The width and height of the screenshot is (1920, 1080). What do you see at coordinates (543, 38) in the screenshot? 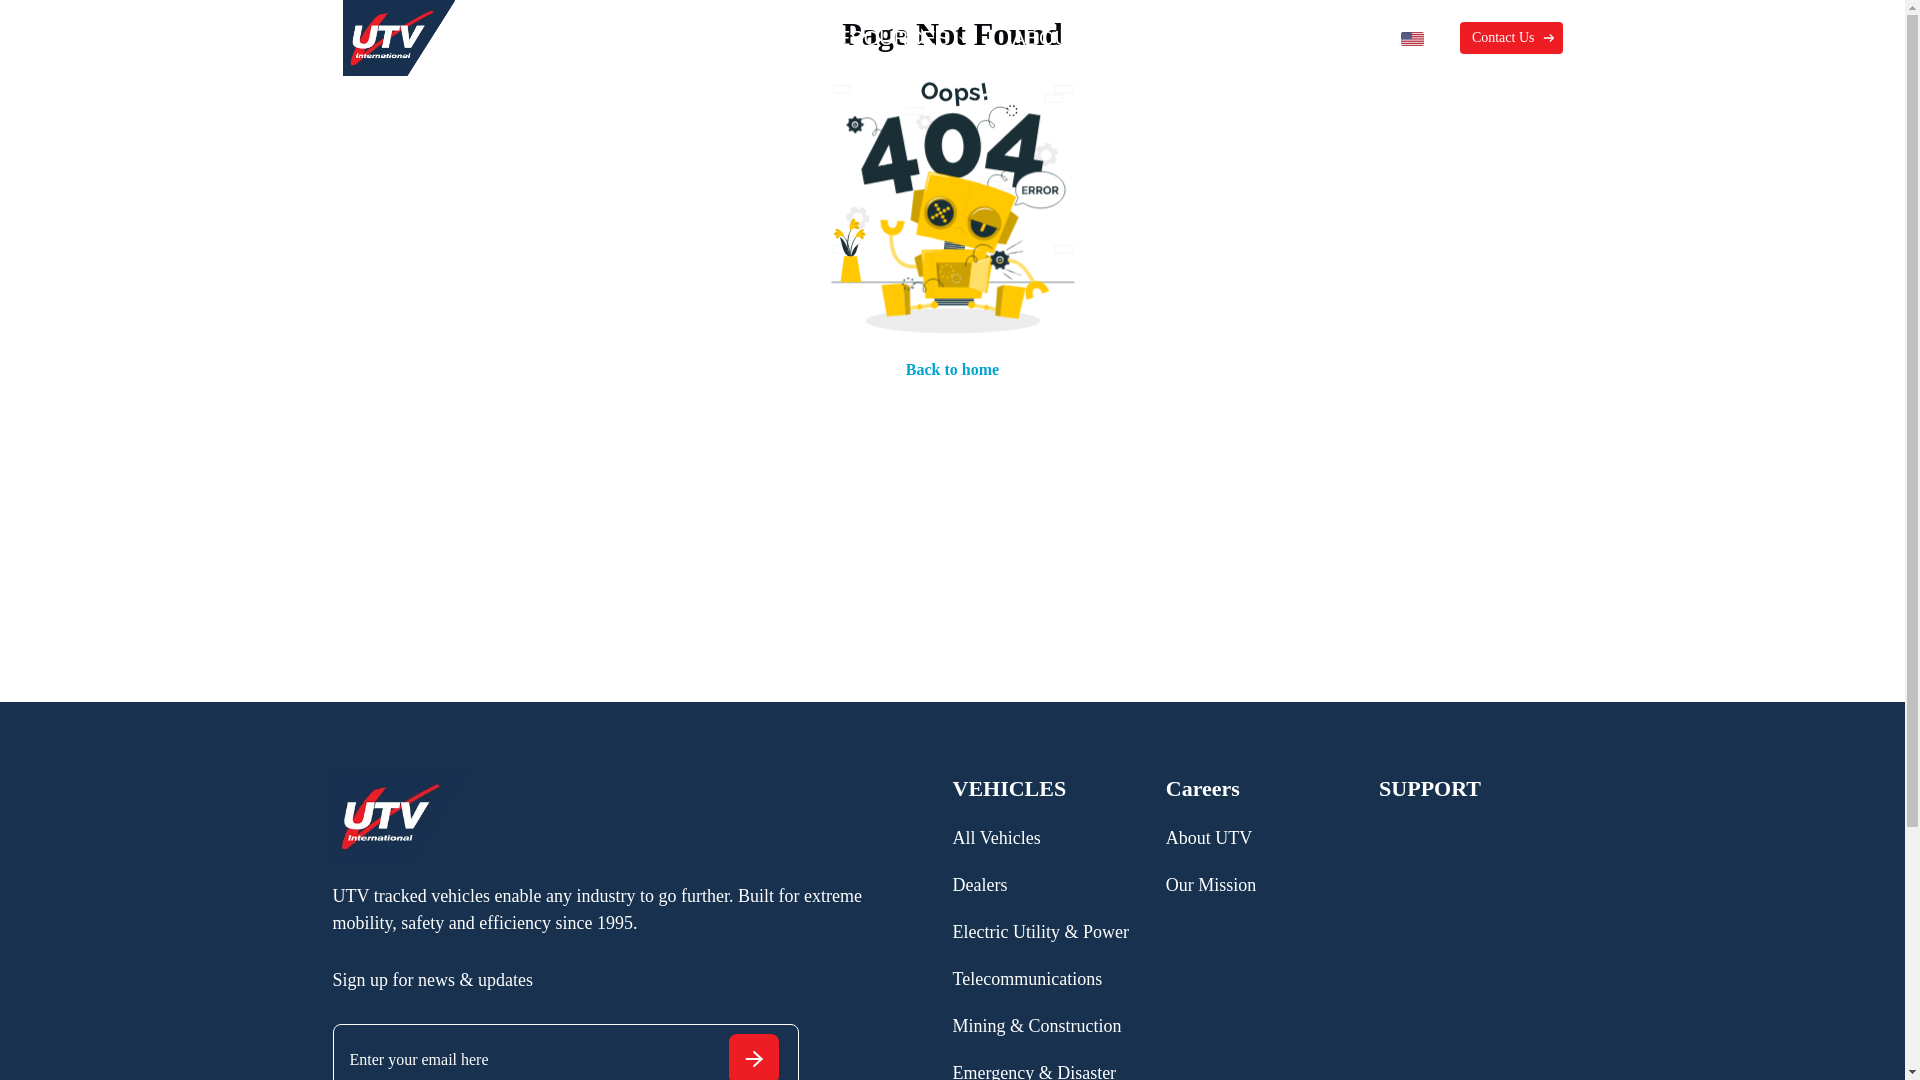
I see `VEHICLES` at bounding box center [543, 38].